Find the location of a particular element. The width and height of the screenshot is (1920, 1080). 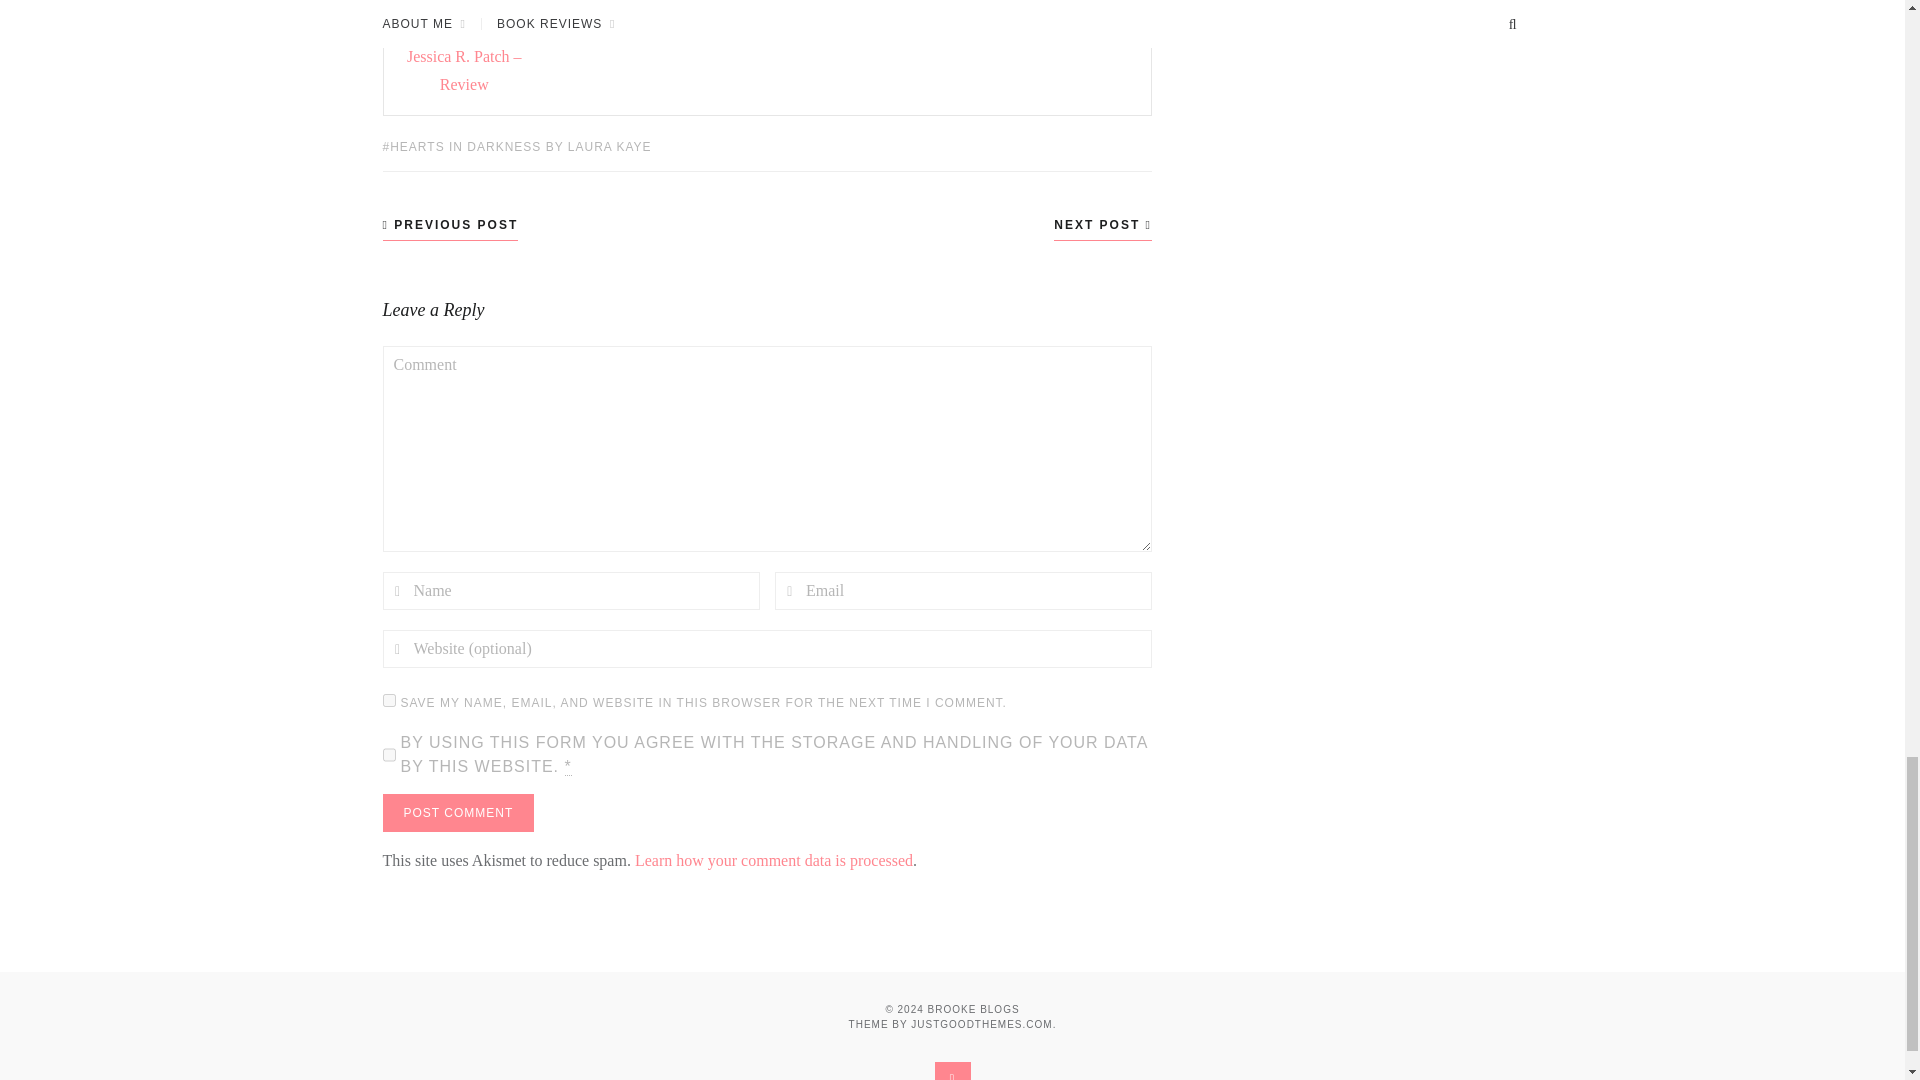

yes is located at coordinates (388, 700).